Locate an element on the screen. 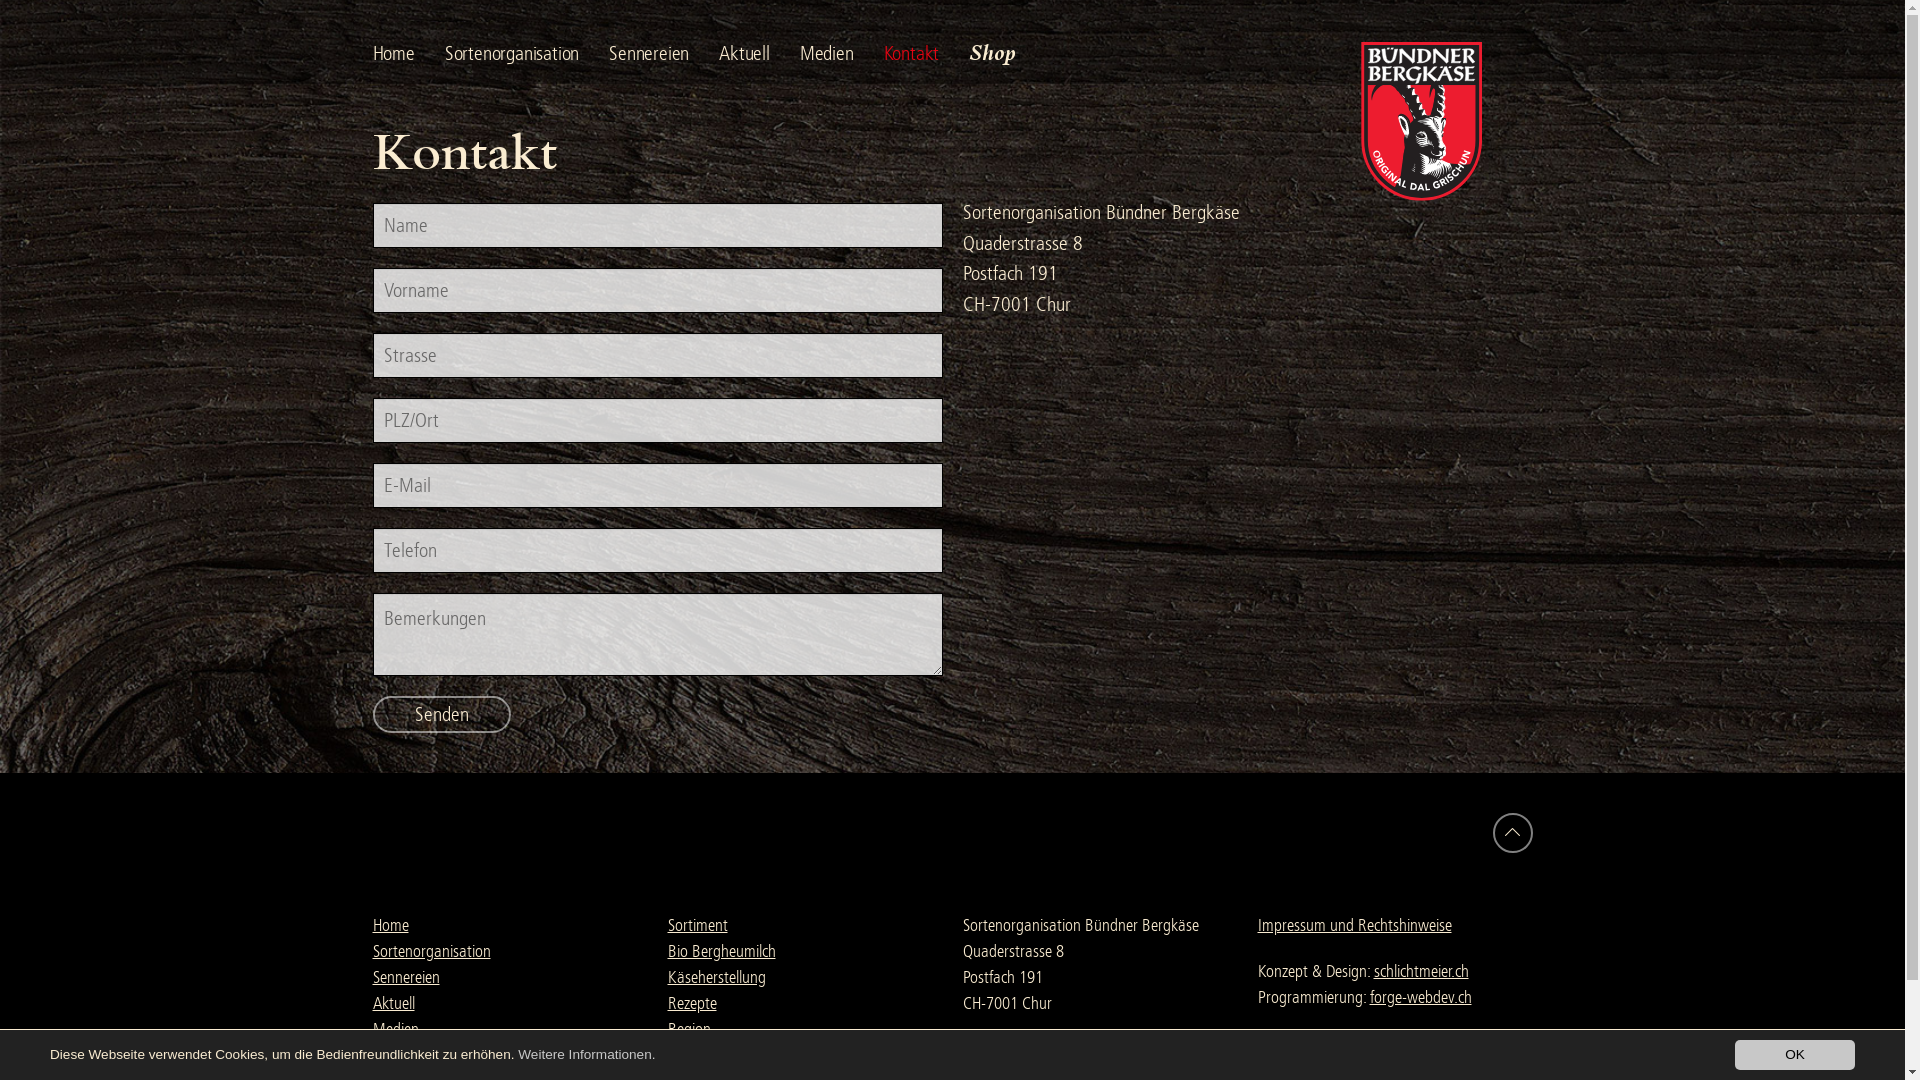  Region is located at coordinates (690, 1030).